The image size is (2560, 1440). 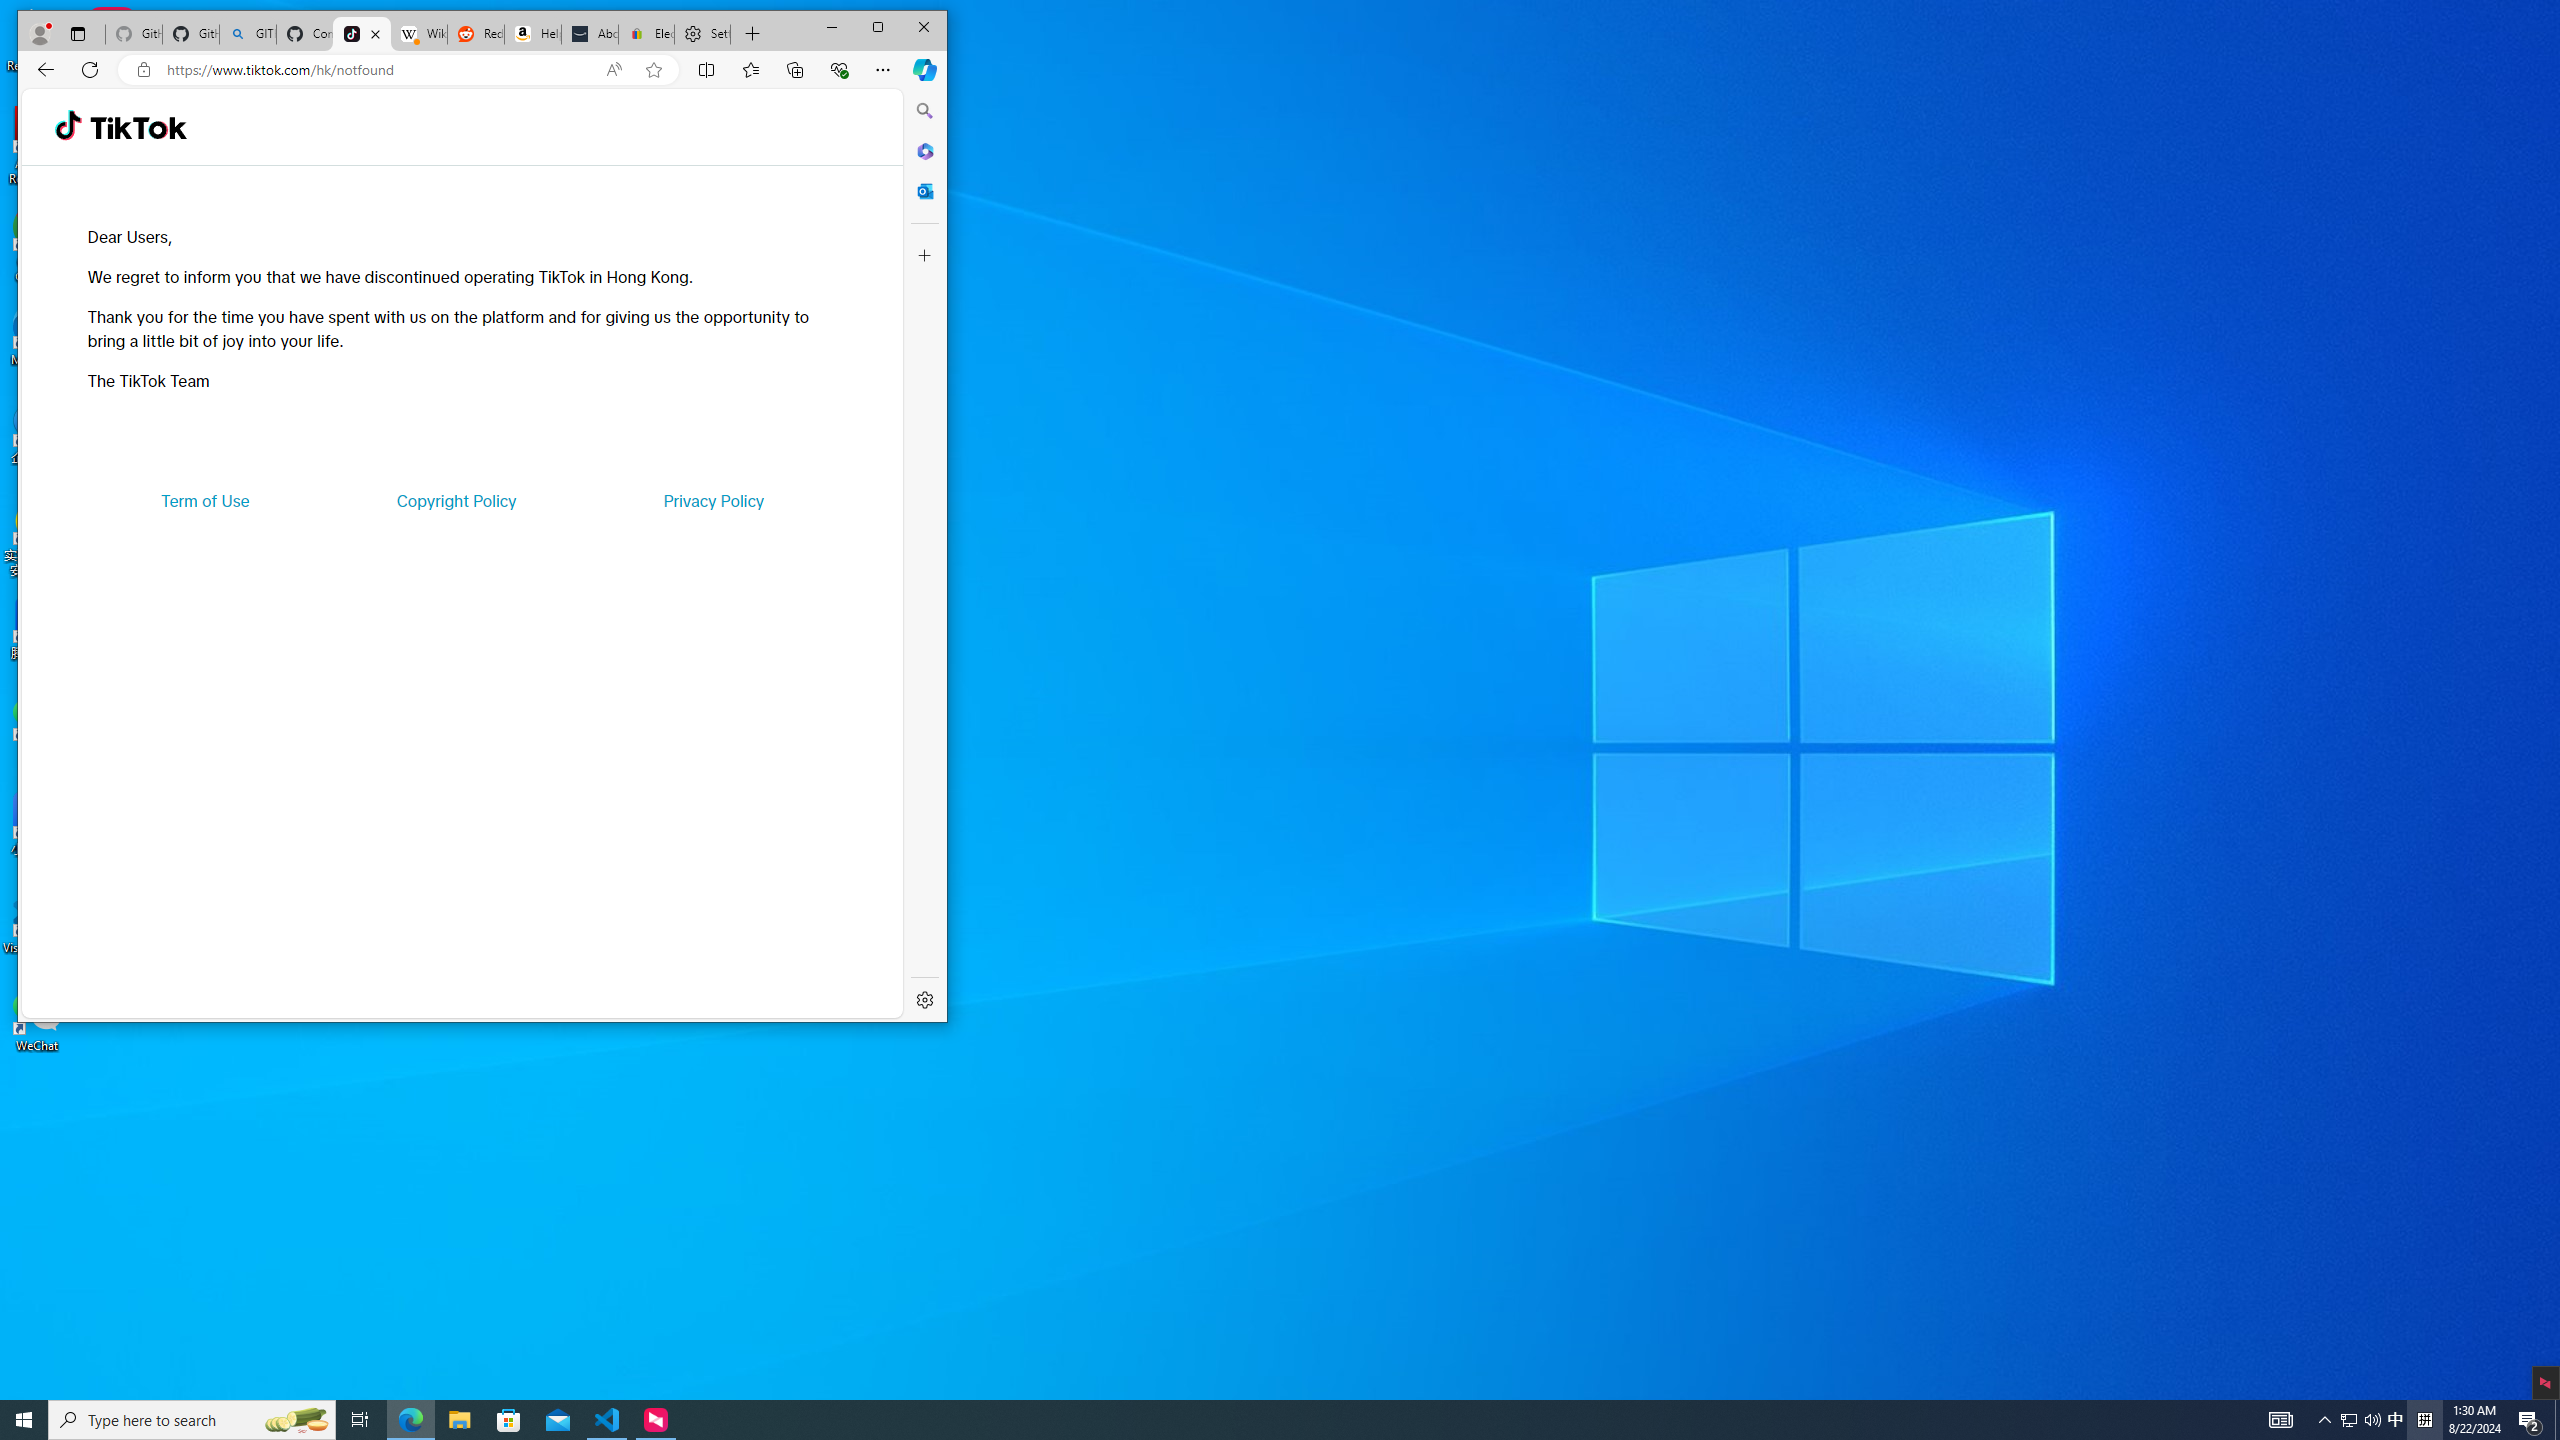 What do you see at coordinates (410, 1420) in the screenshot?
I see `Microsoft Edge - 1 running window` at bounding box center [410, 1420].